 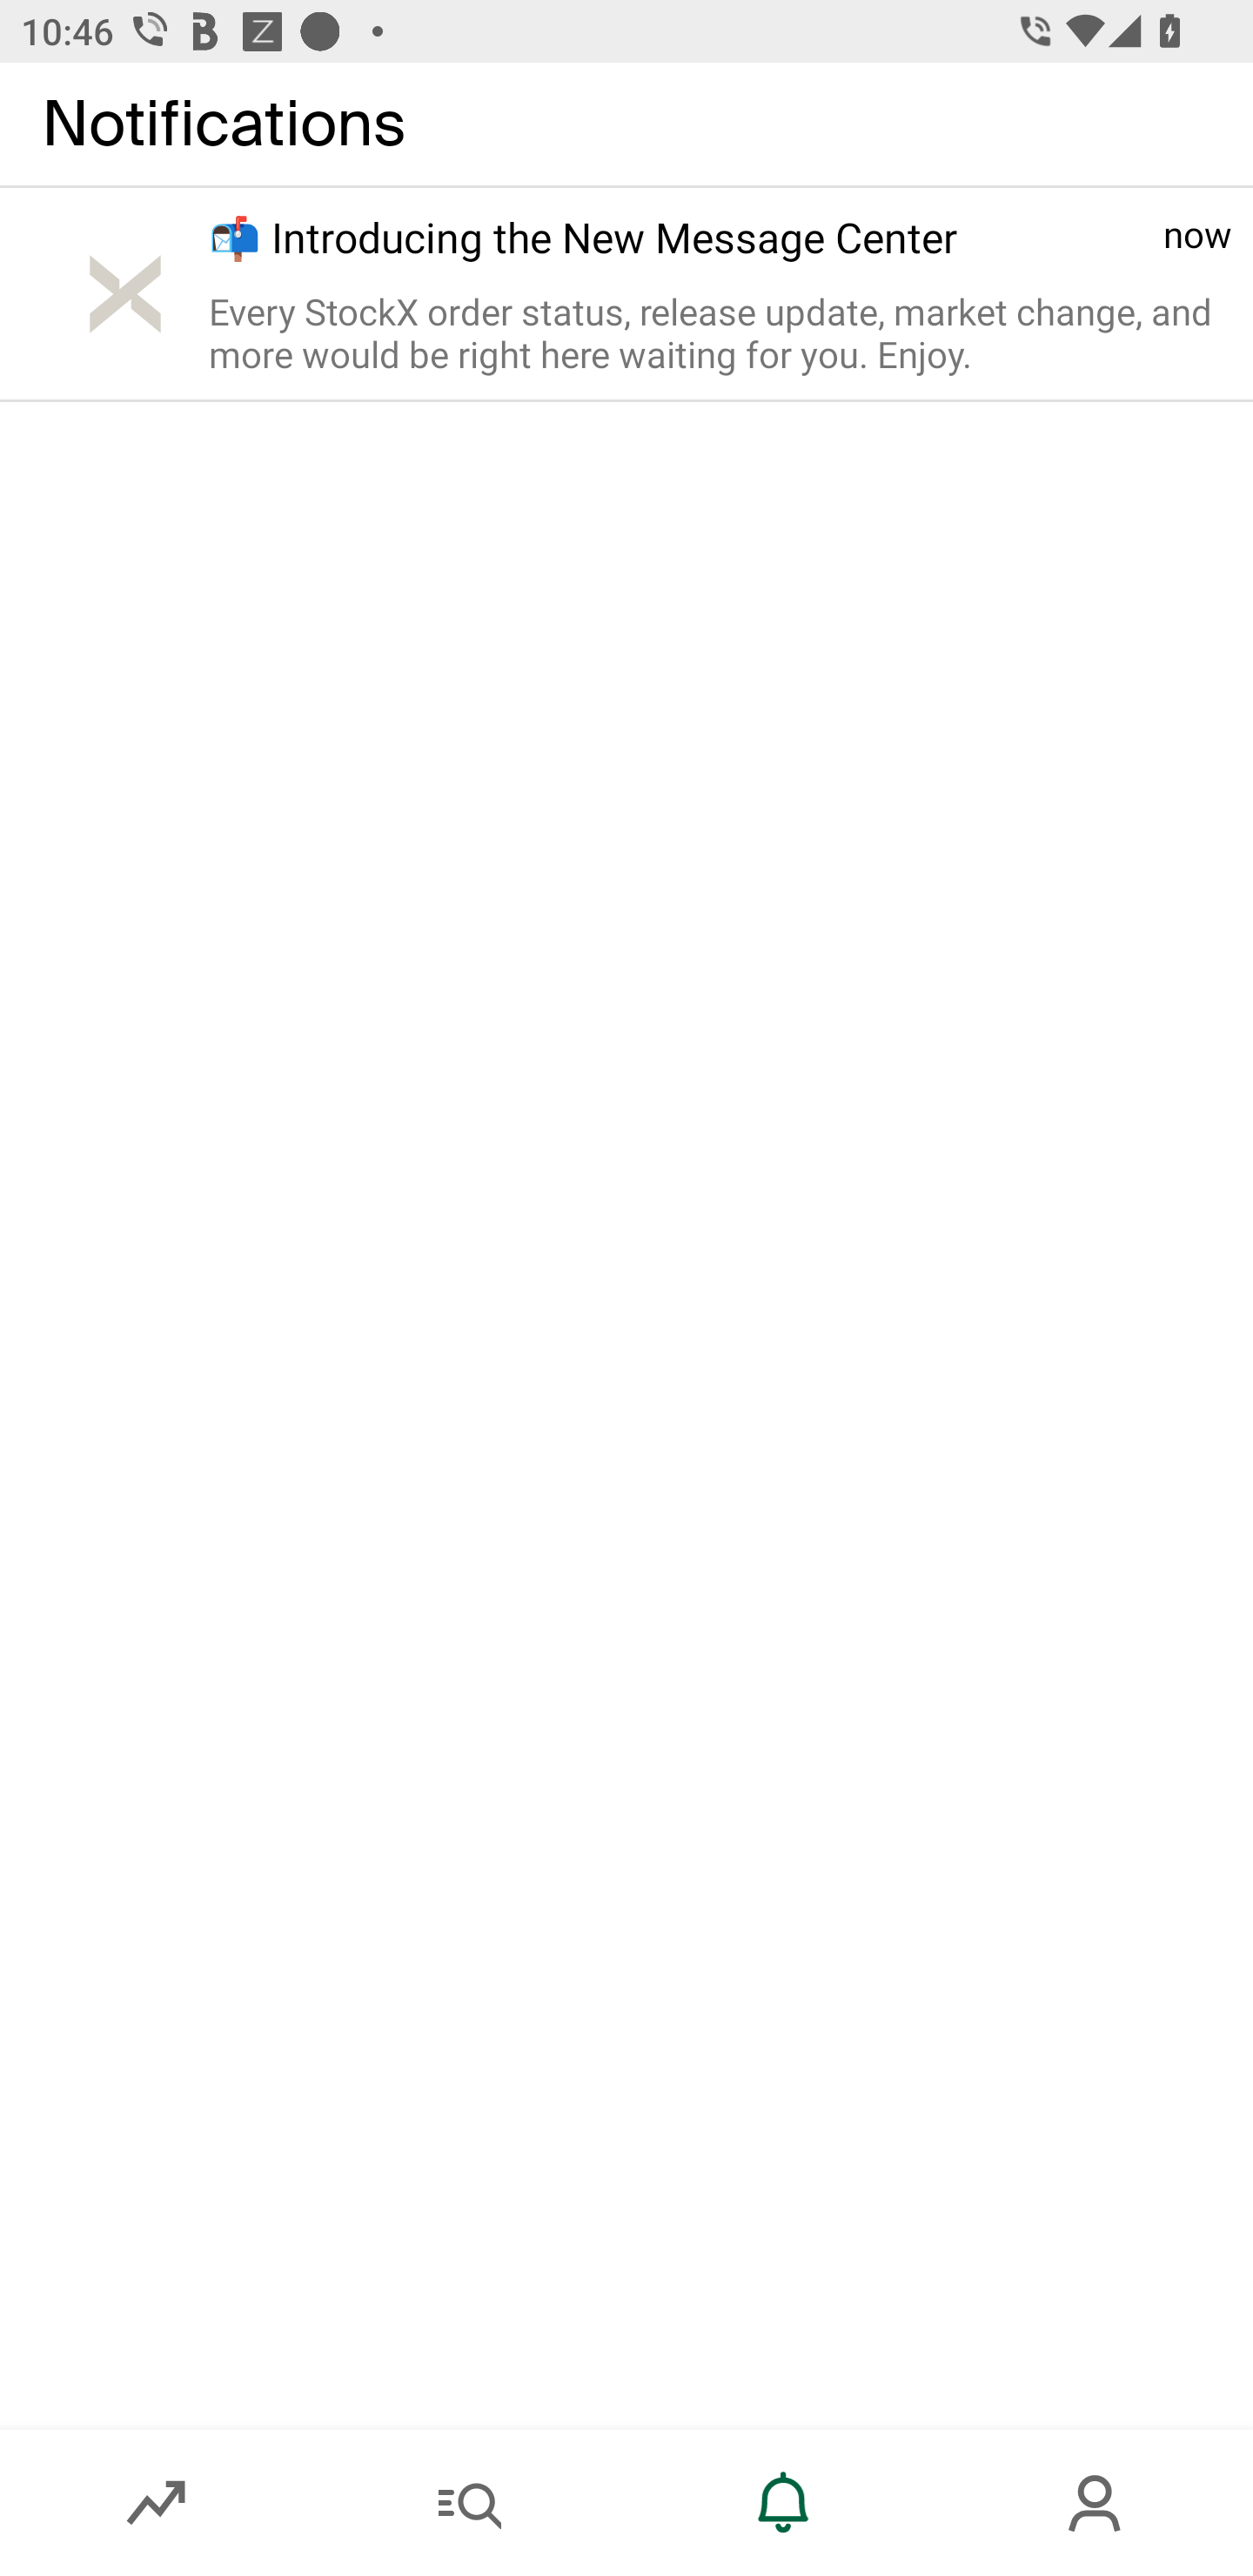 What do you see at coordinates (470, 2503) in the screenshot?
I see `Search` at bounding box center [470, 2503].